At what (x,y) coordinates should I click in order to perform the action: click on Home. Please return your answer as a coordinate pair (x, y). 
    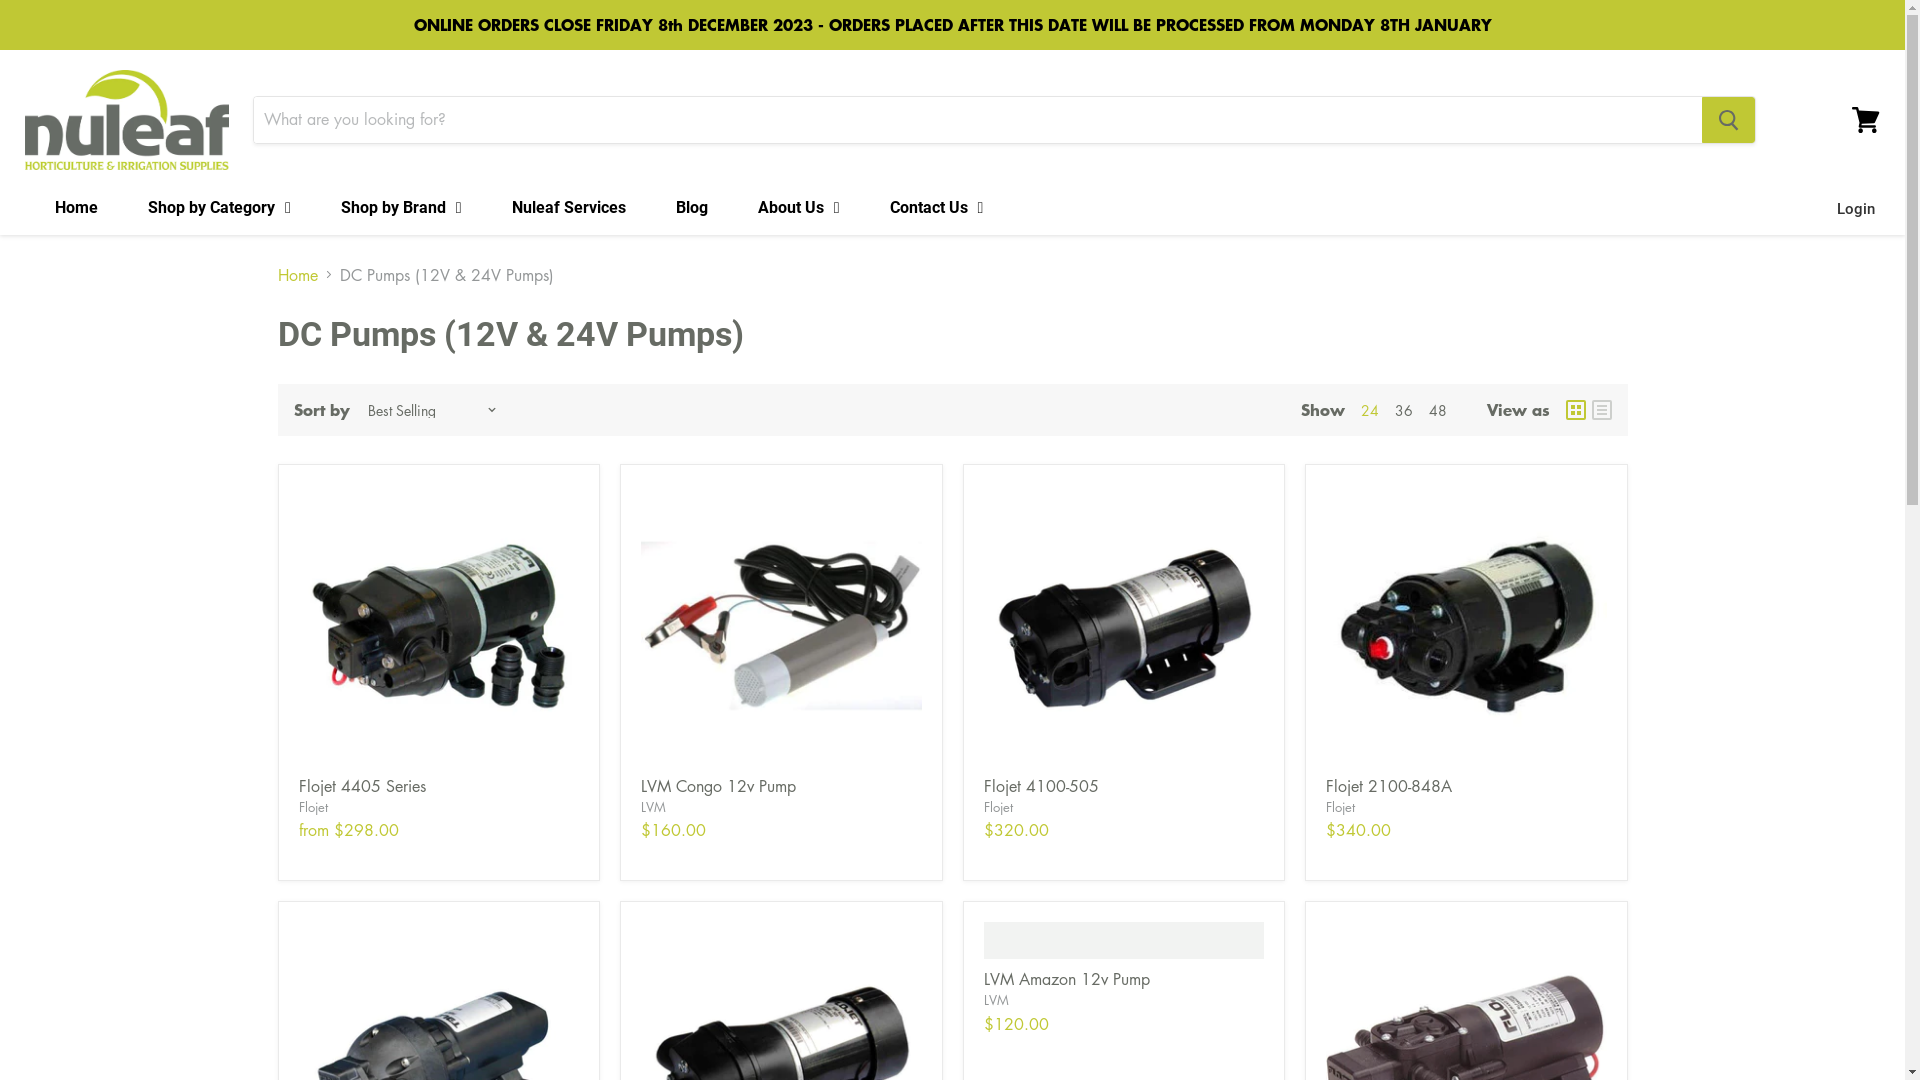
    Looking at the image, I should click on (298, 275).